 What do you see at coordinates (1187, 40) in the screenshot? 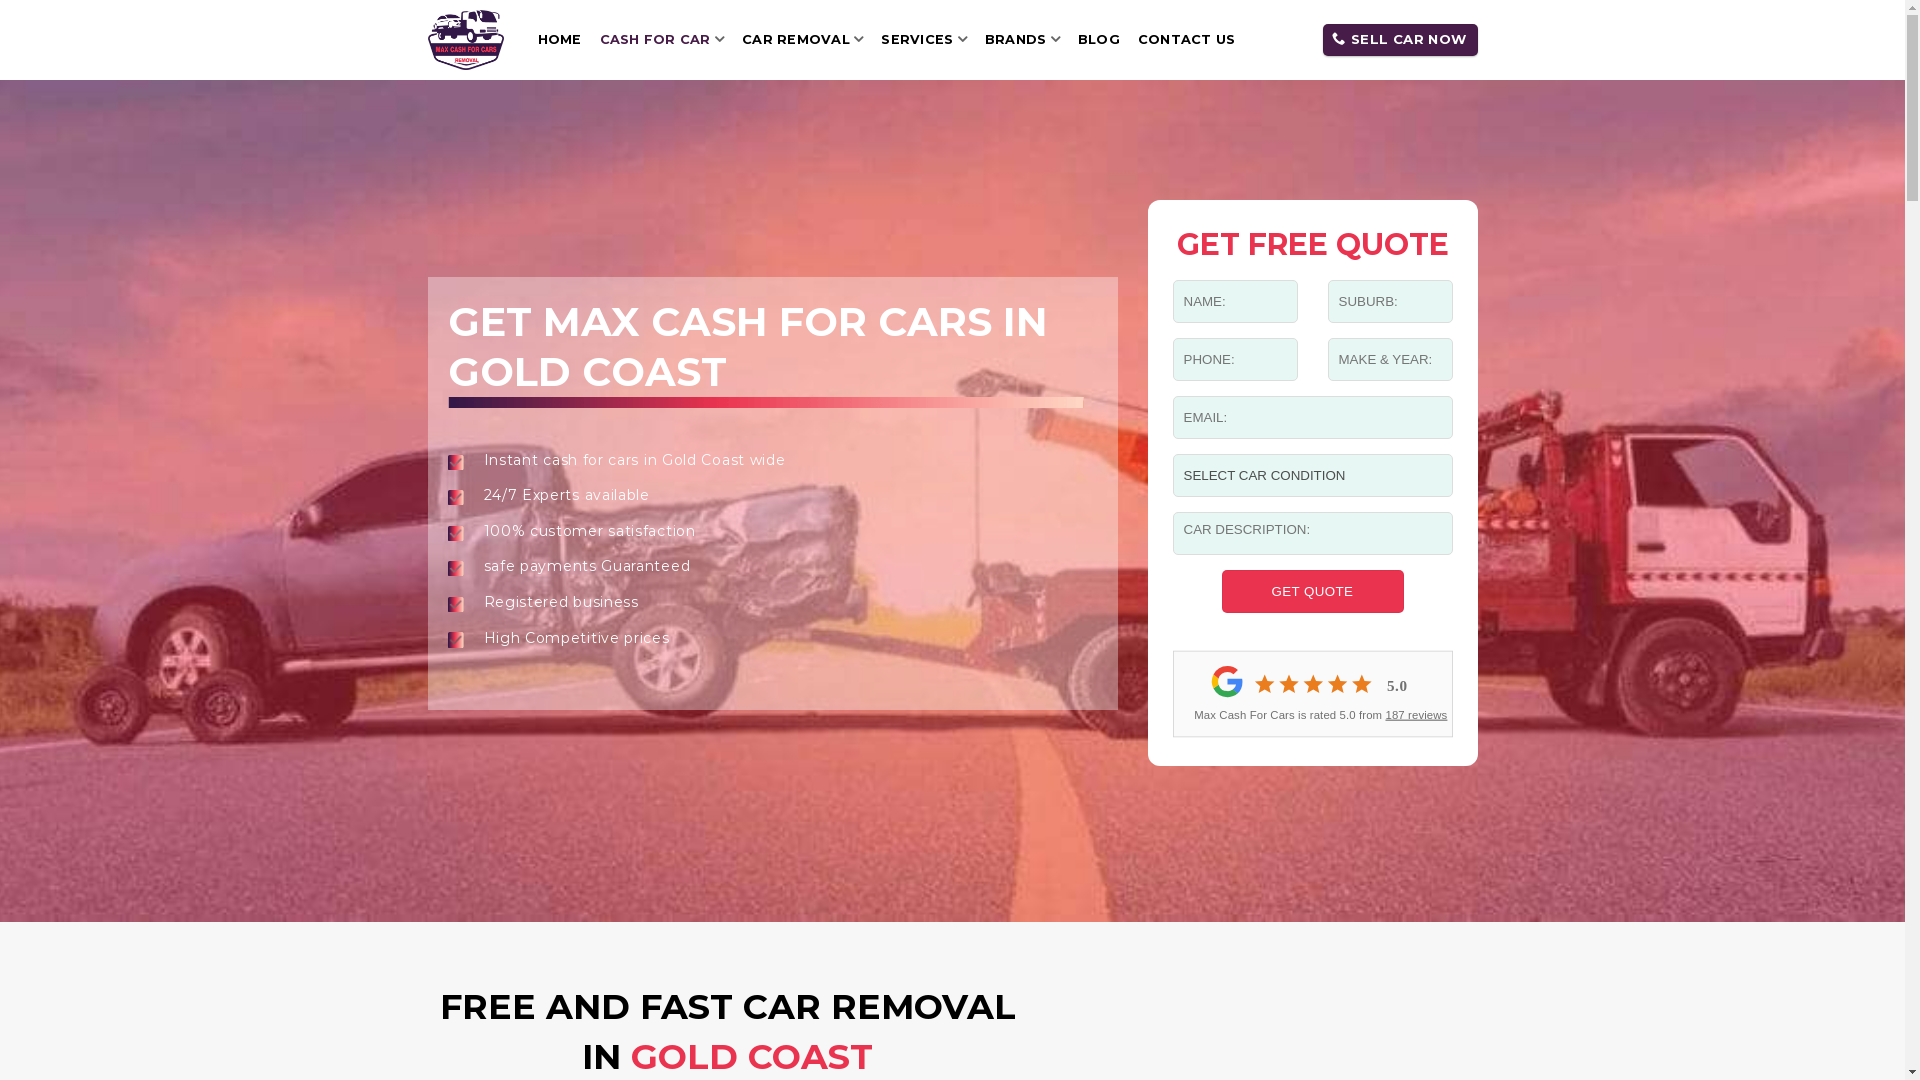
I see `CONTACT US` at bounding box center [1187, 40].